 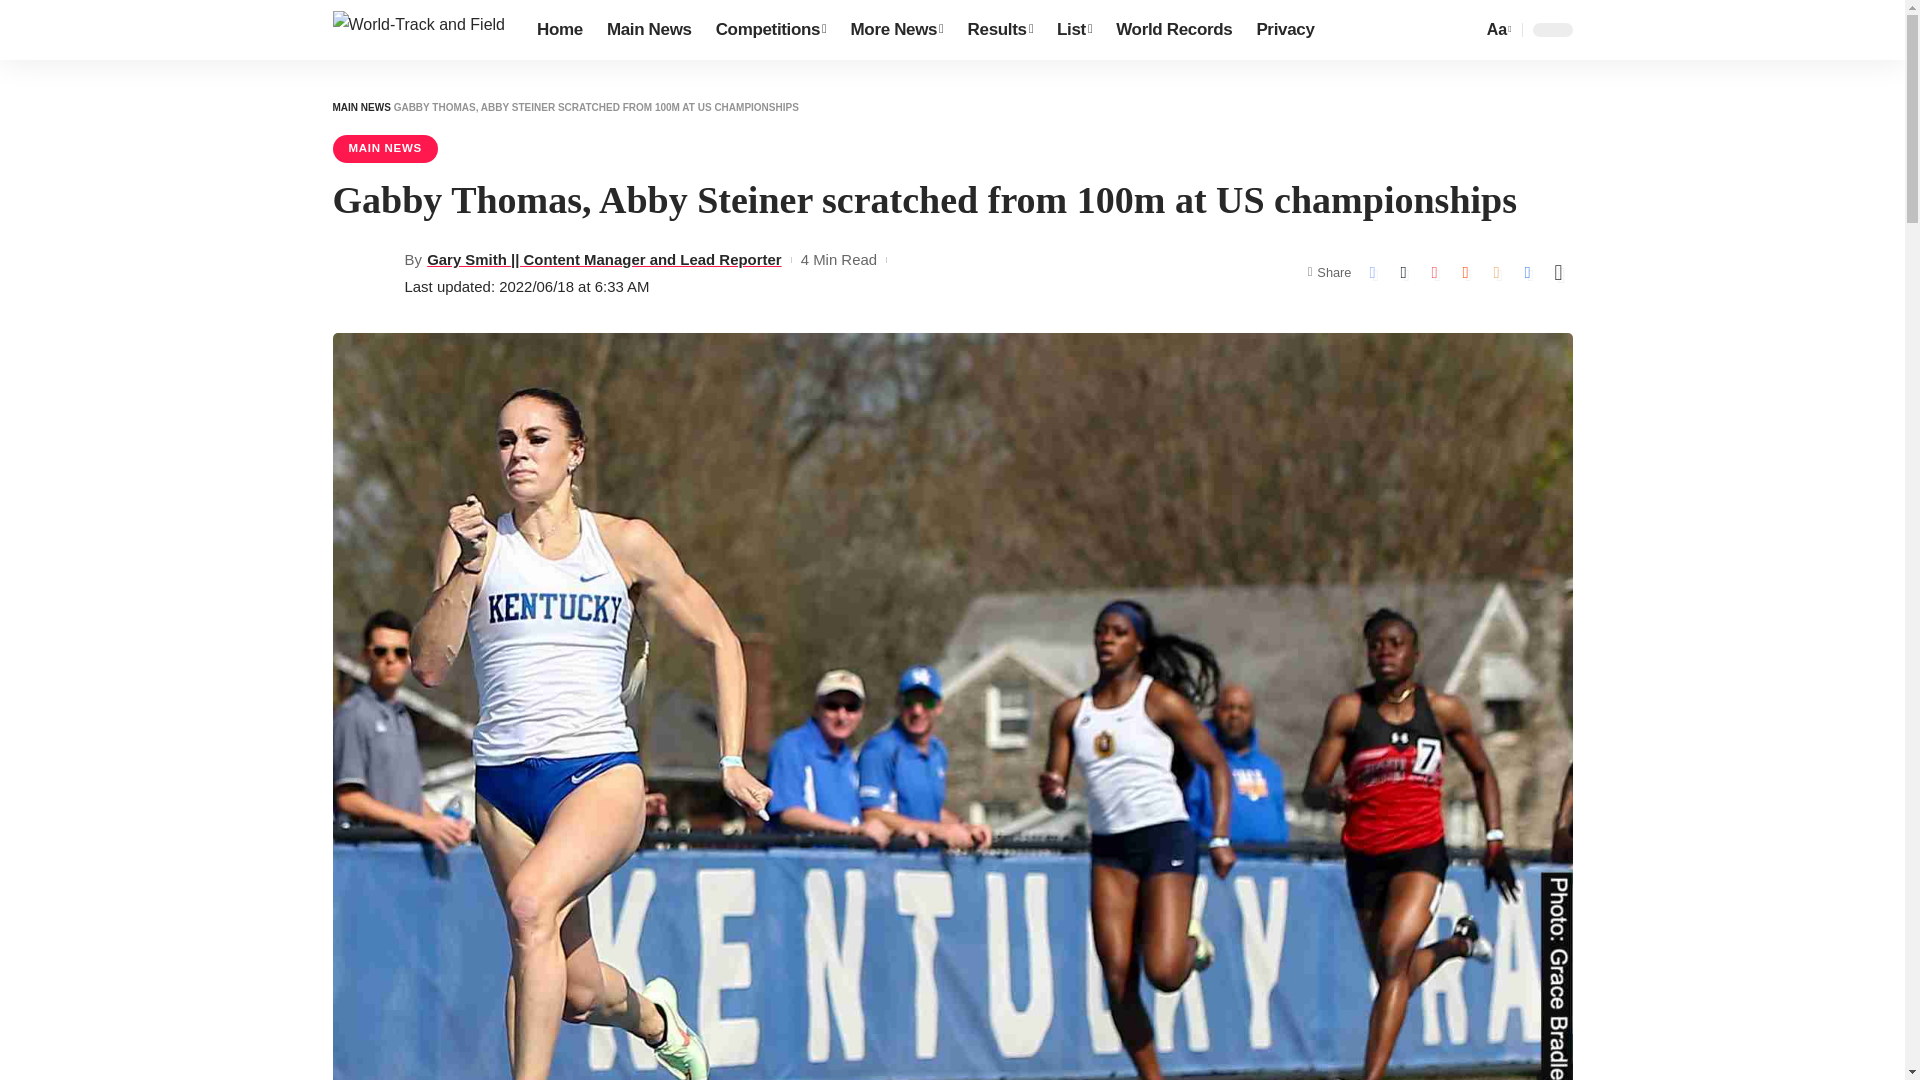 What do you see at coordinates (898, 30) in the screenshot?
I see `More News` at bounding box center [898, 30].